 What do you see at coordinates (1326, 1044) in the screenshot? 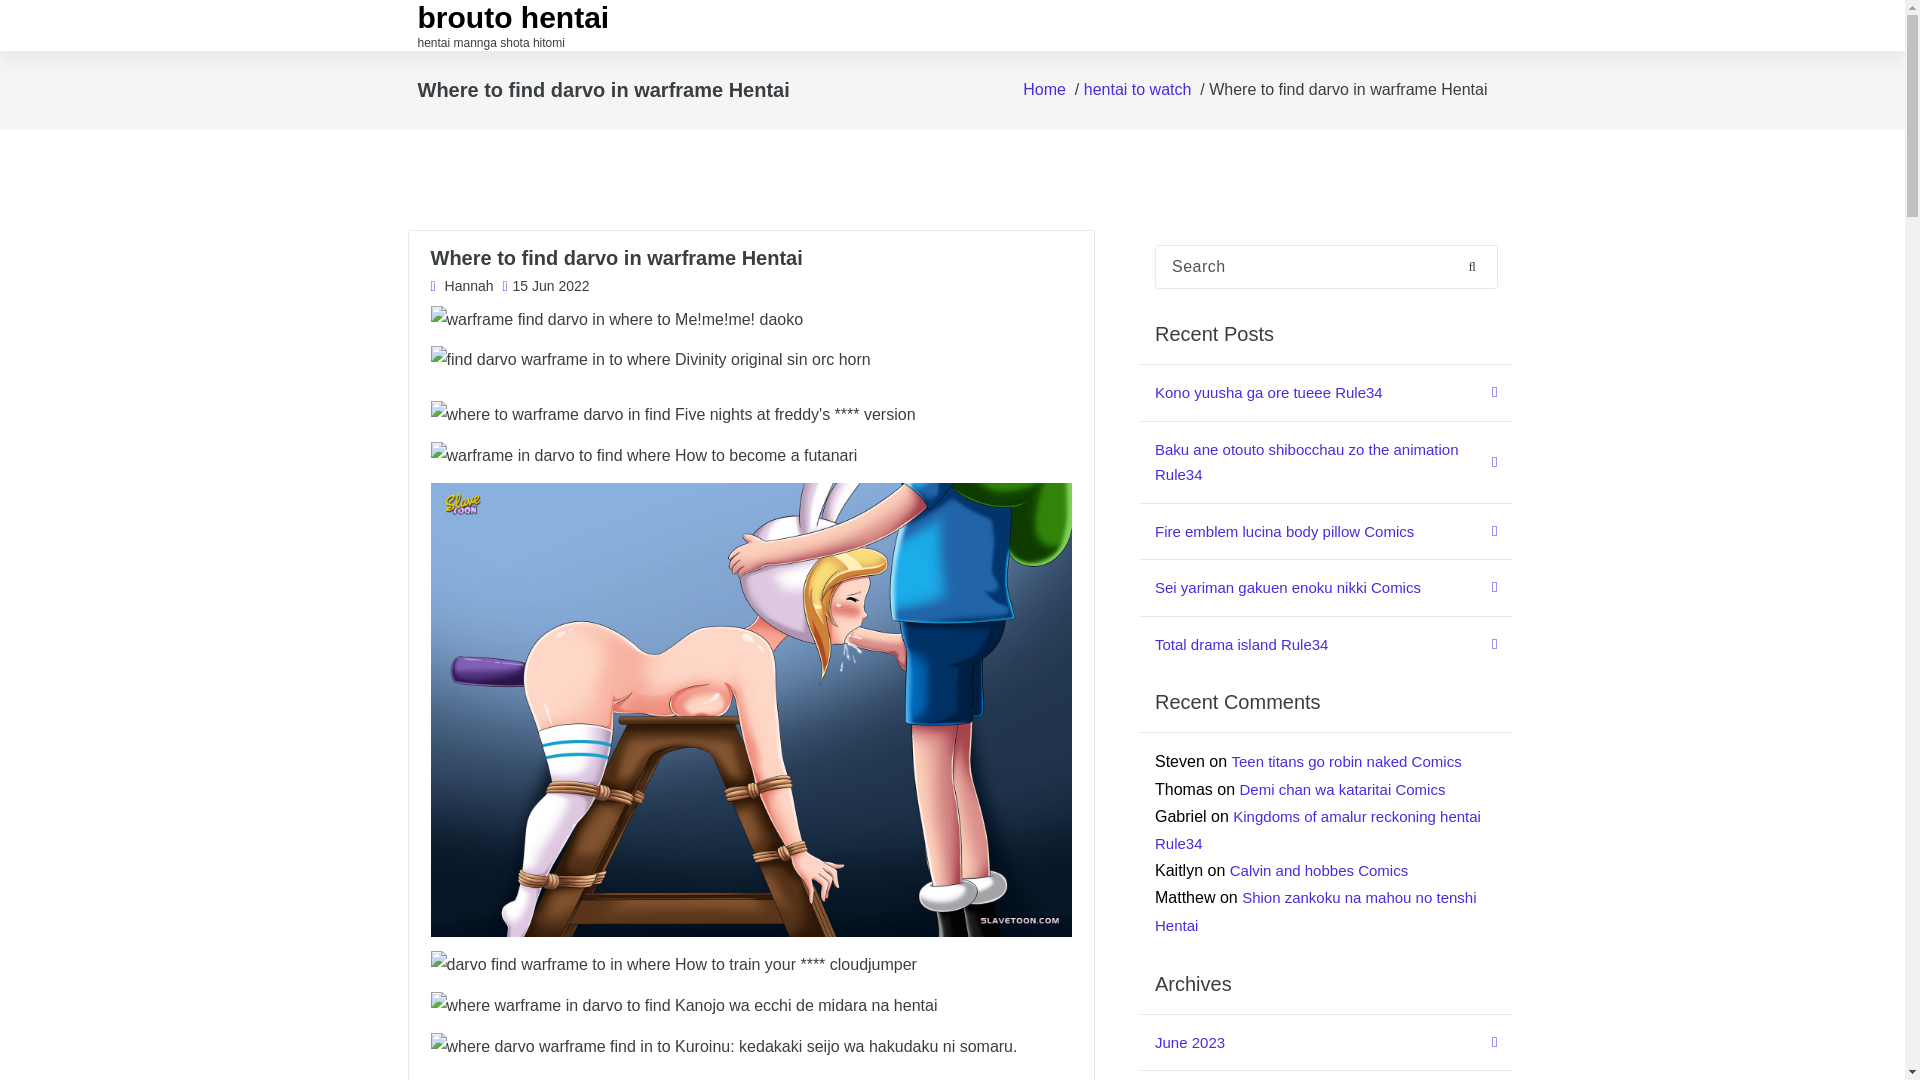
I see `June 2023` at bounding box center [1326, 1044].